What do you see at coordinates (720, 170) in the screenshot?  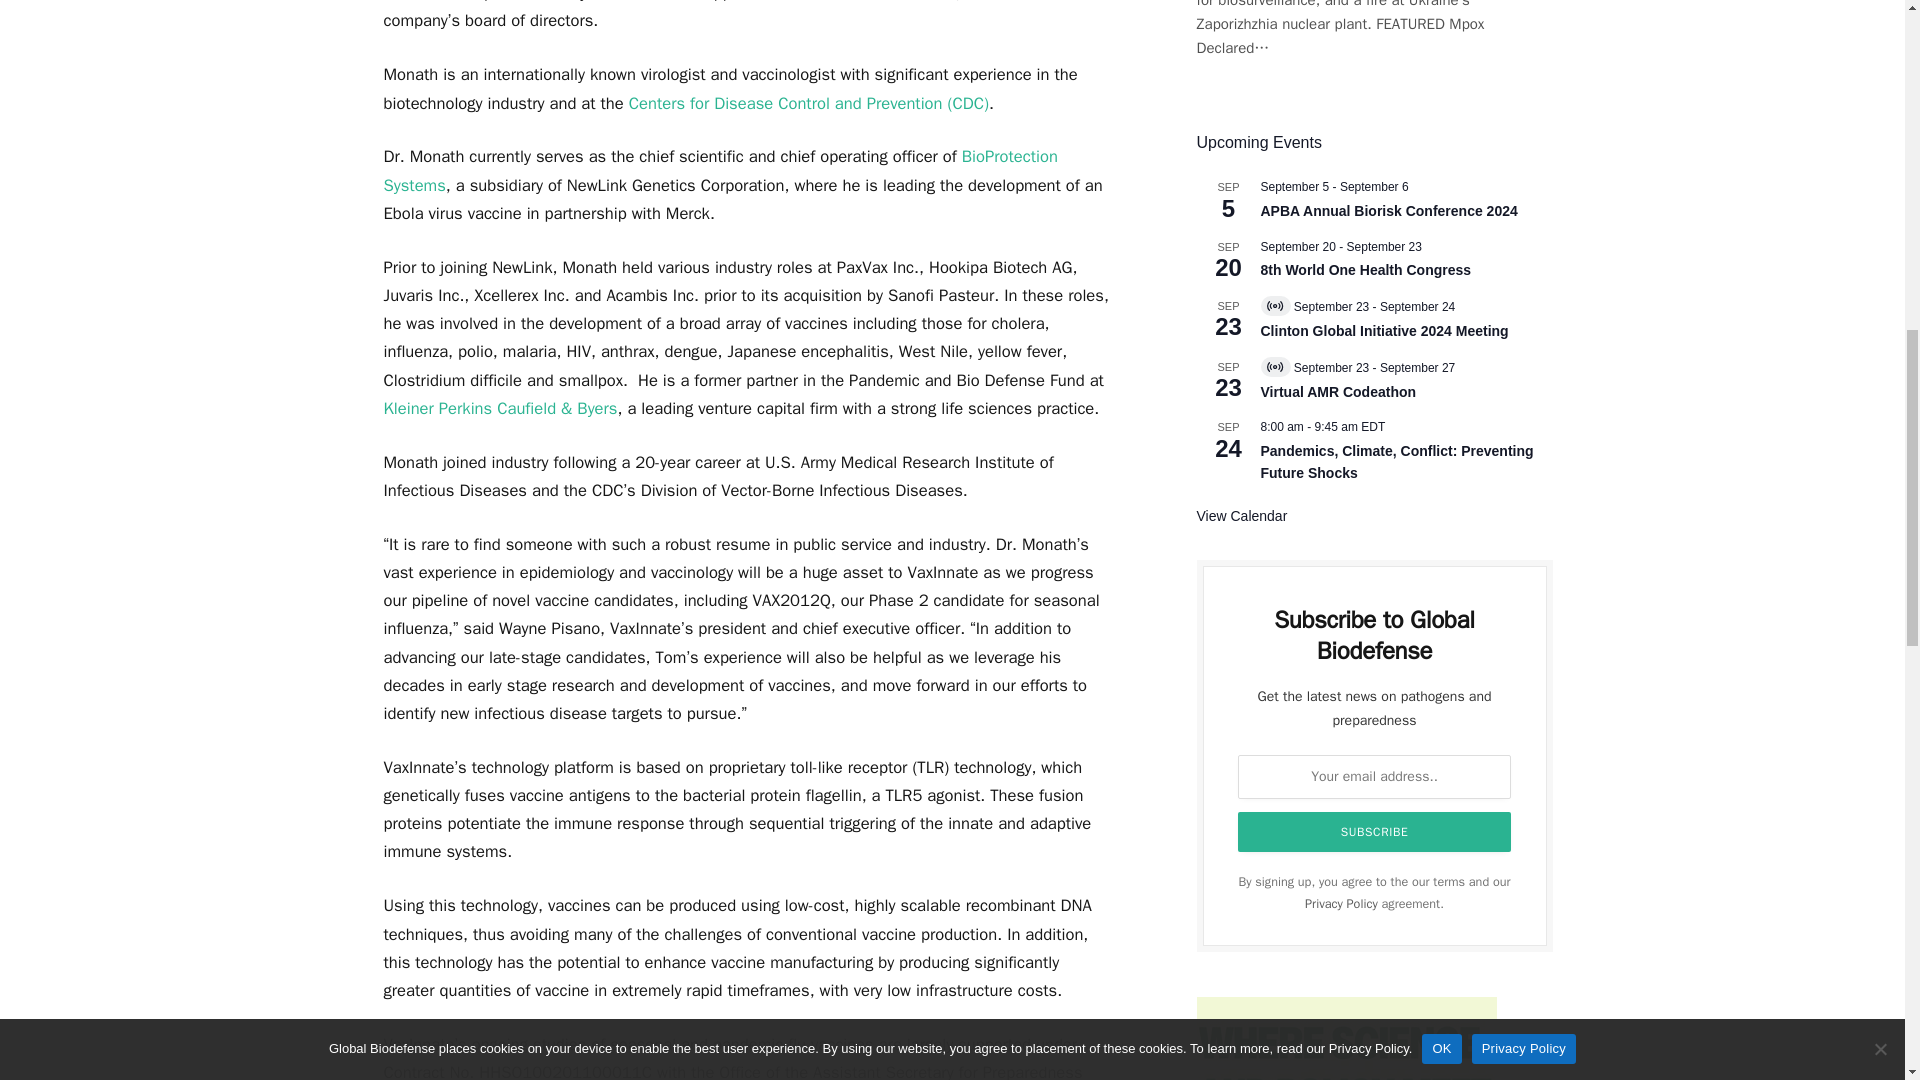 I see `BioProtection Systems` at bounding box center [720, 170].